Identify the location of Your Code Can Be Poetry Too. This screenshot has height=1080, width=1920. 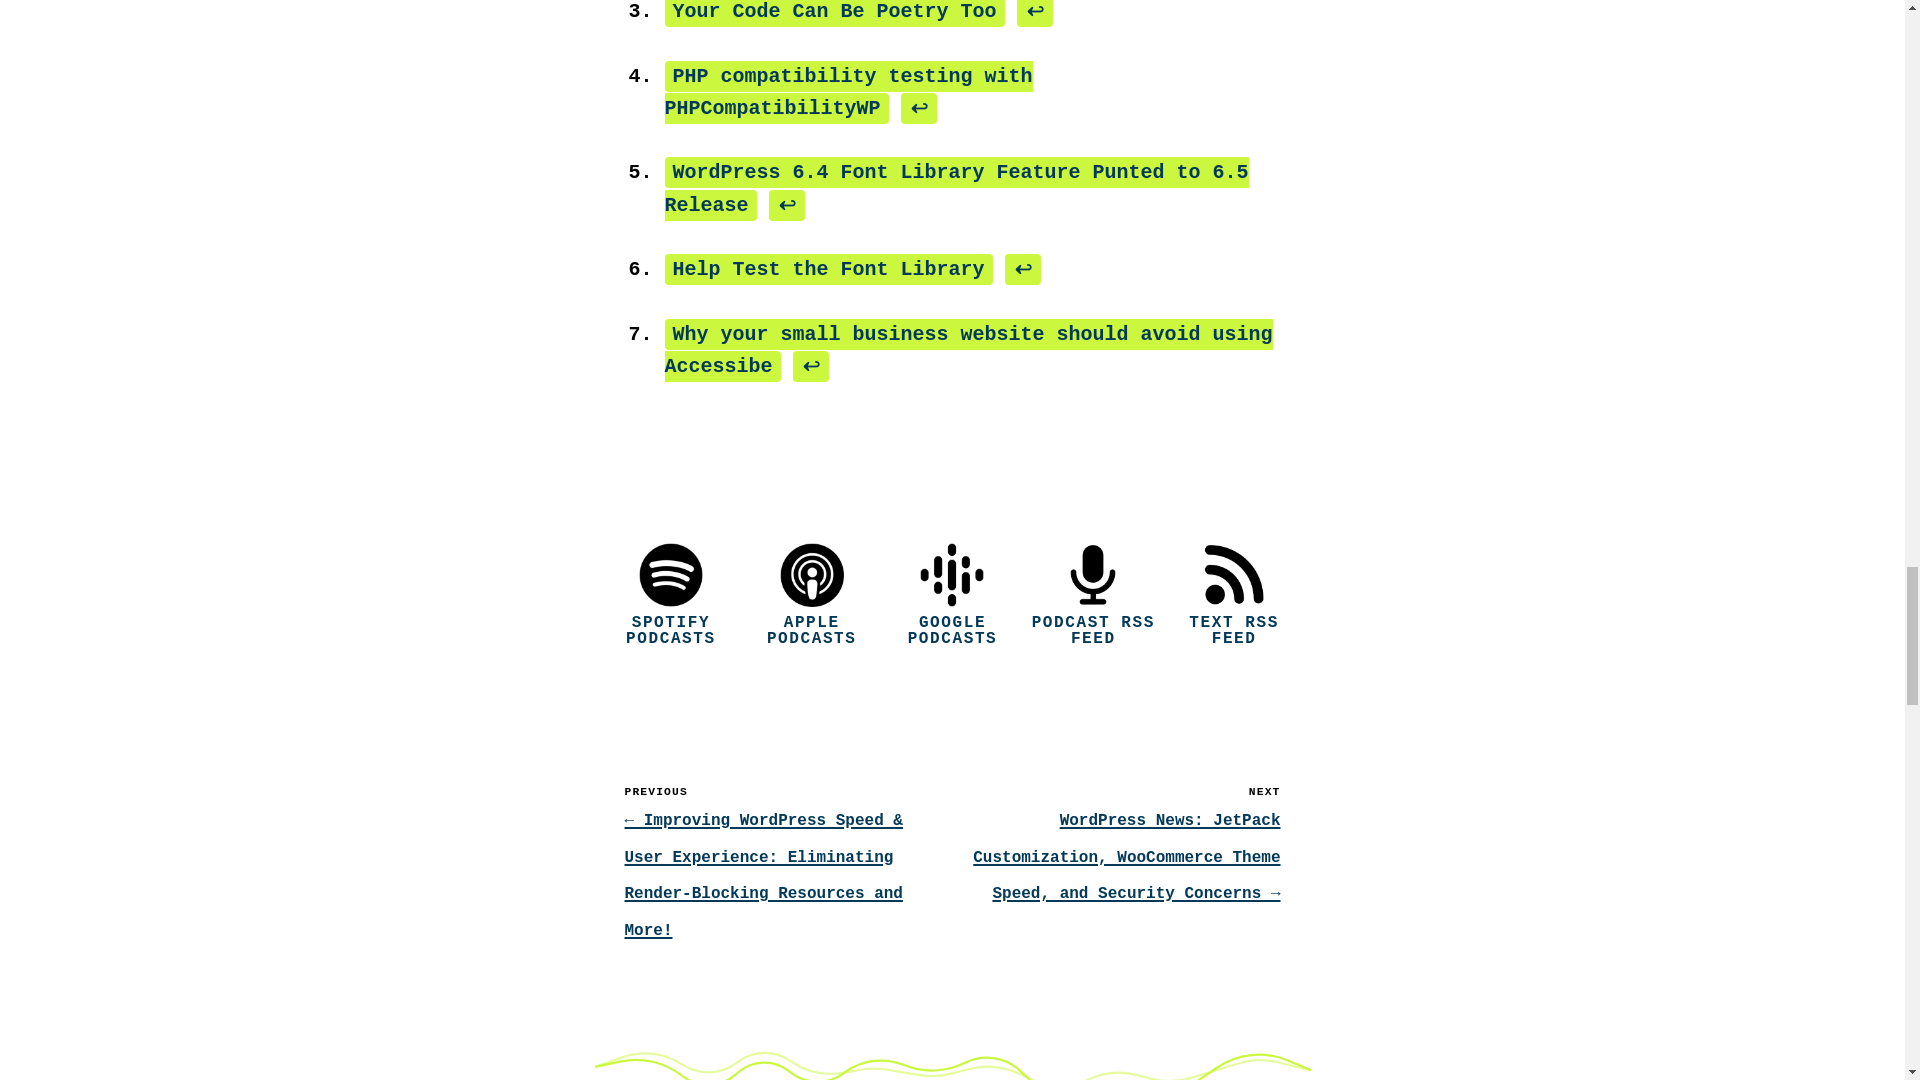
(834, 14).